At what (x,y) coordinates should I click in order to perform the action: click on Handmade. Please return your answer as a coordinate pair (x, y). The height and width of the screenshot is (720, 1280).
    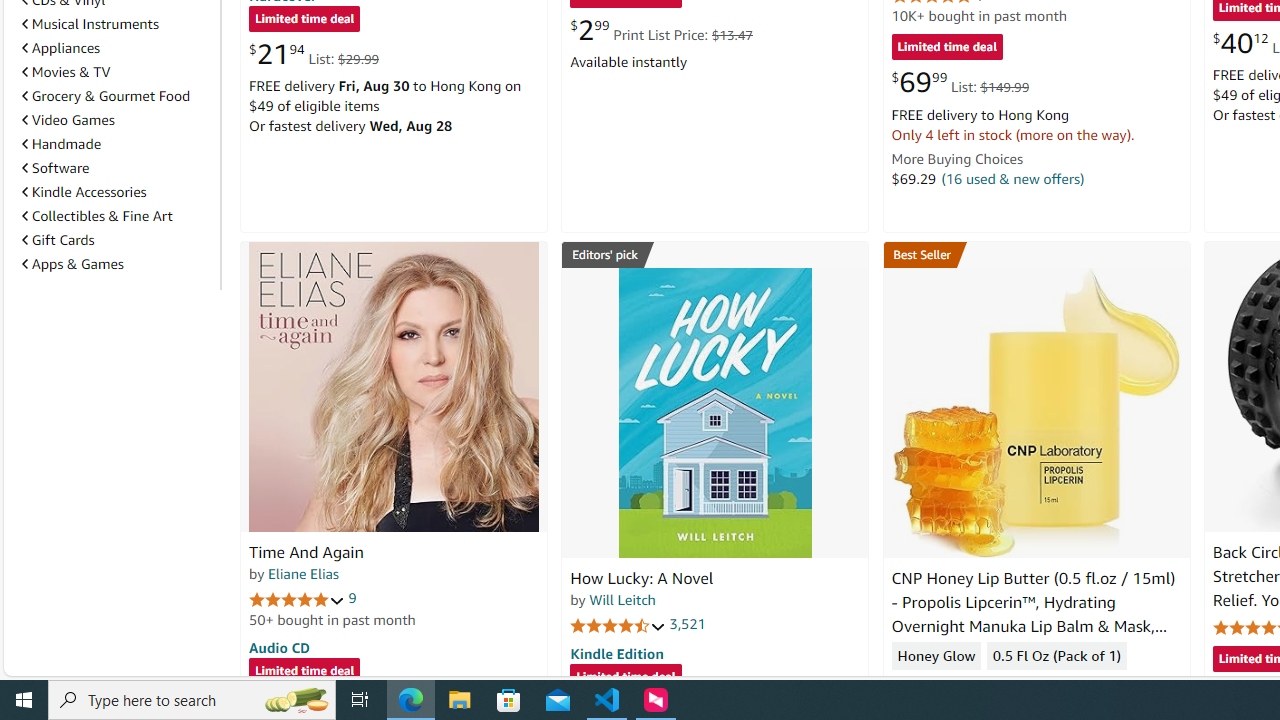
    Looking at the image, I should click on (62, 144).